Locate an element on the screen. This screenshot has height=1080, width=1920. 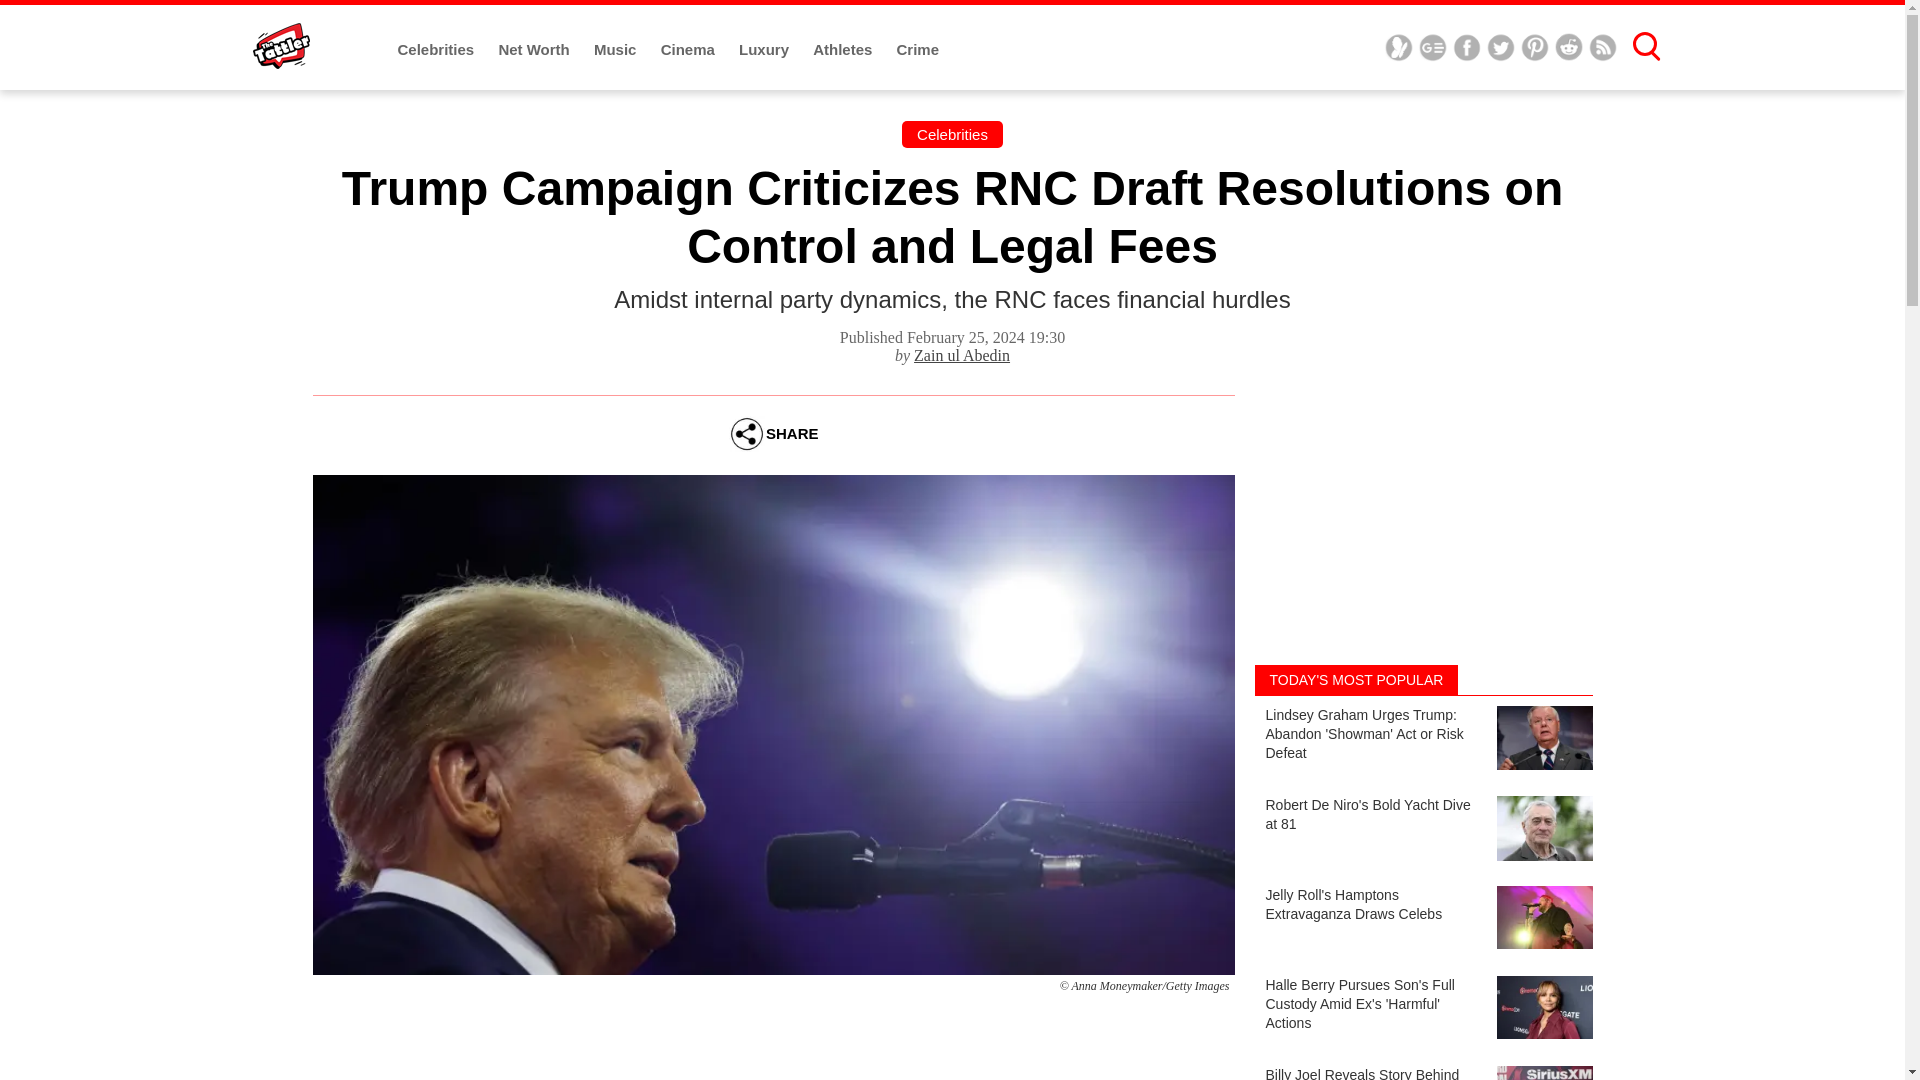
Crime is located at coordinates (918, 50).